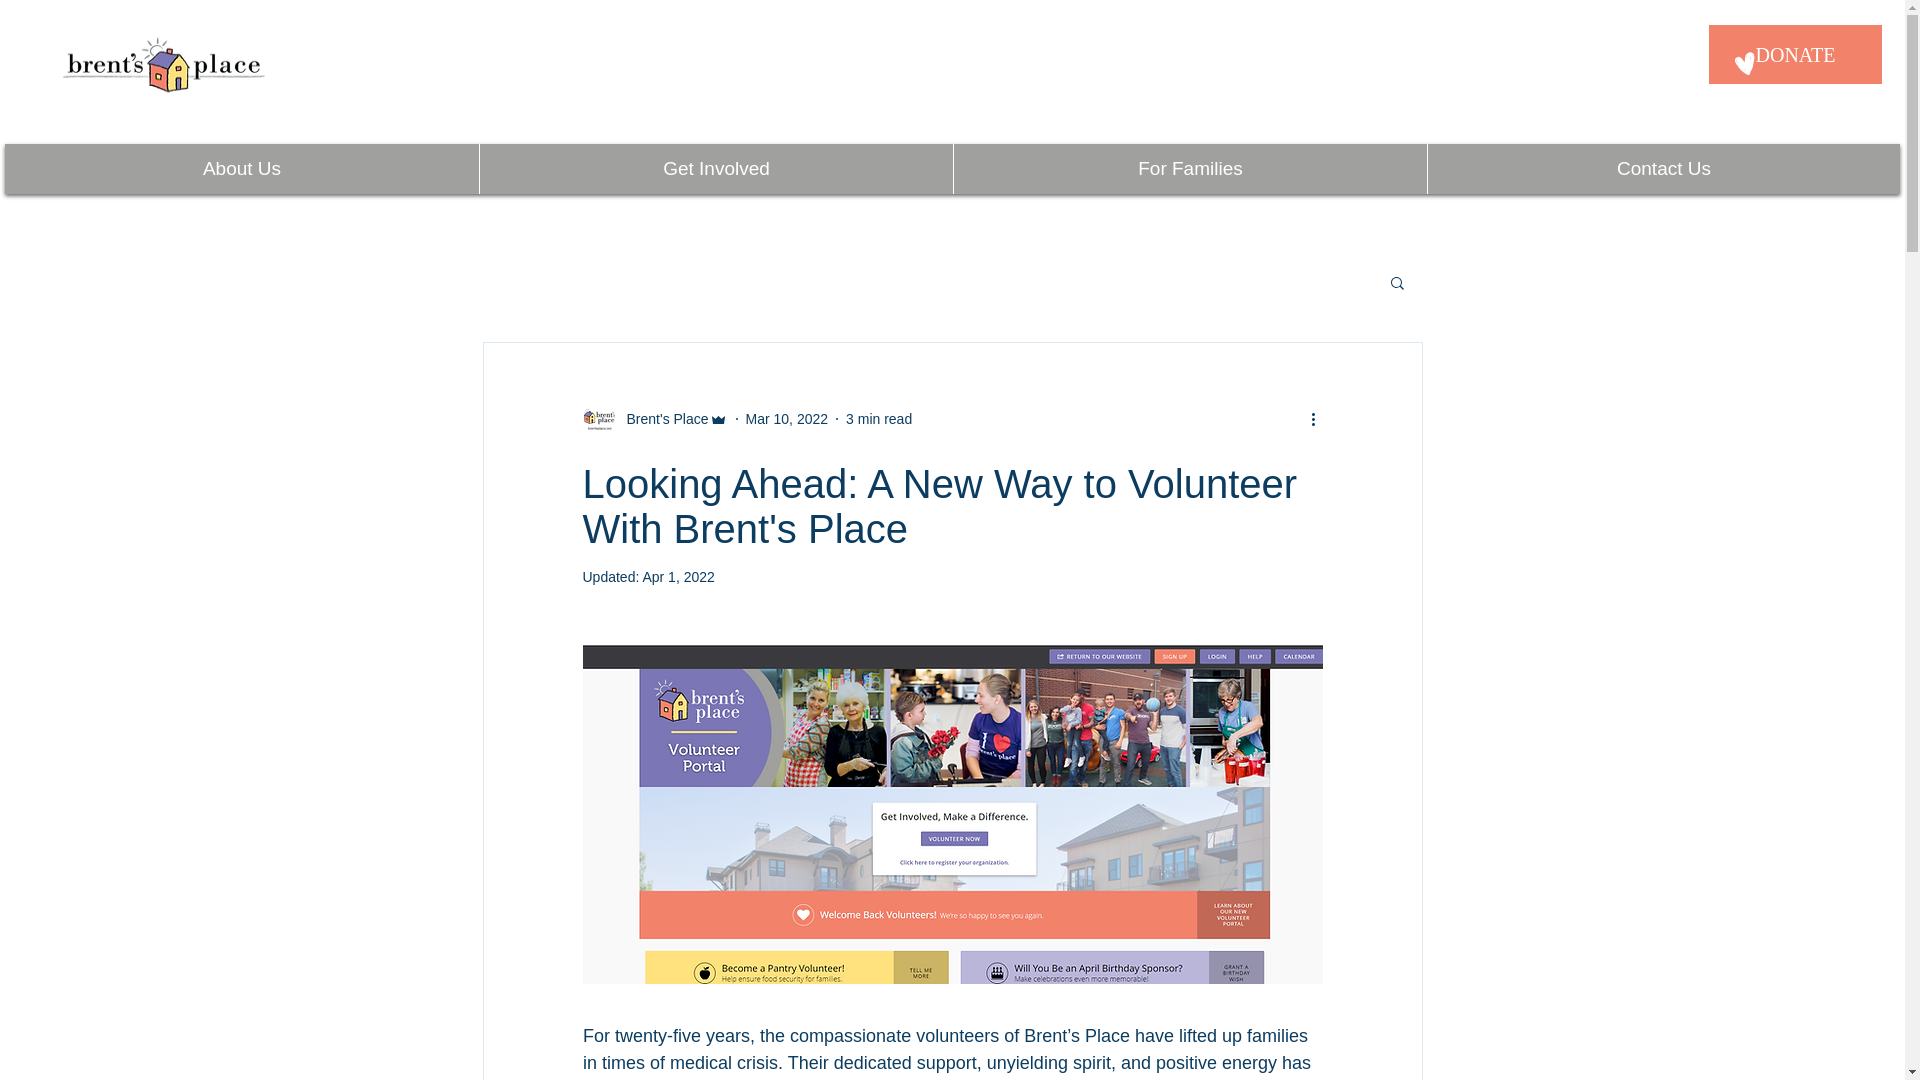 This screenshot has height=1080, width=1920. I want to click on For Families, so click(1189, 168).